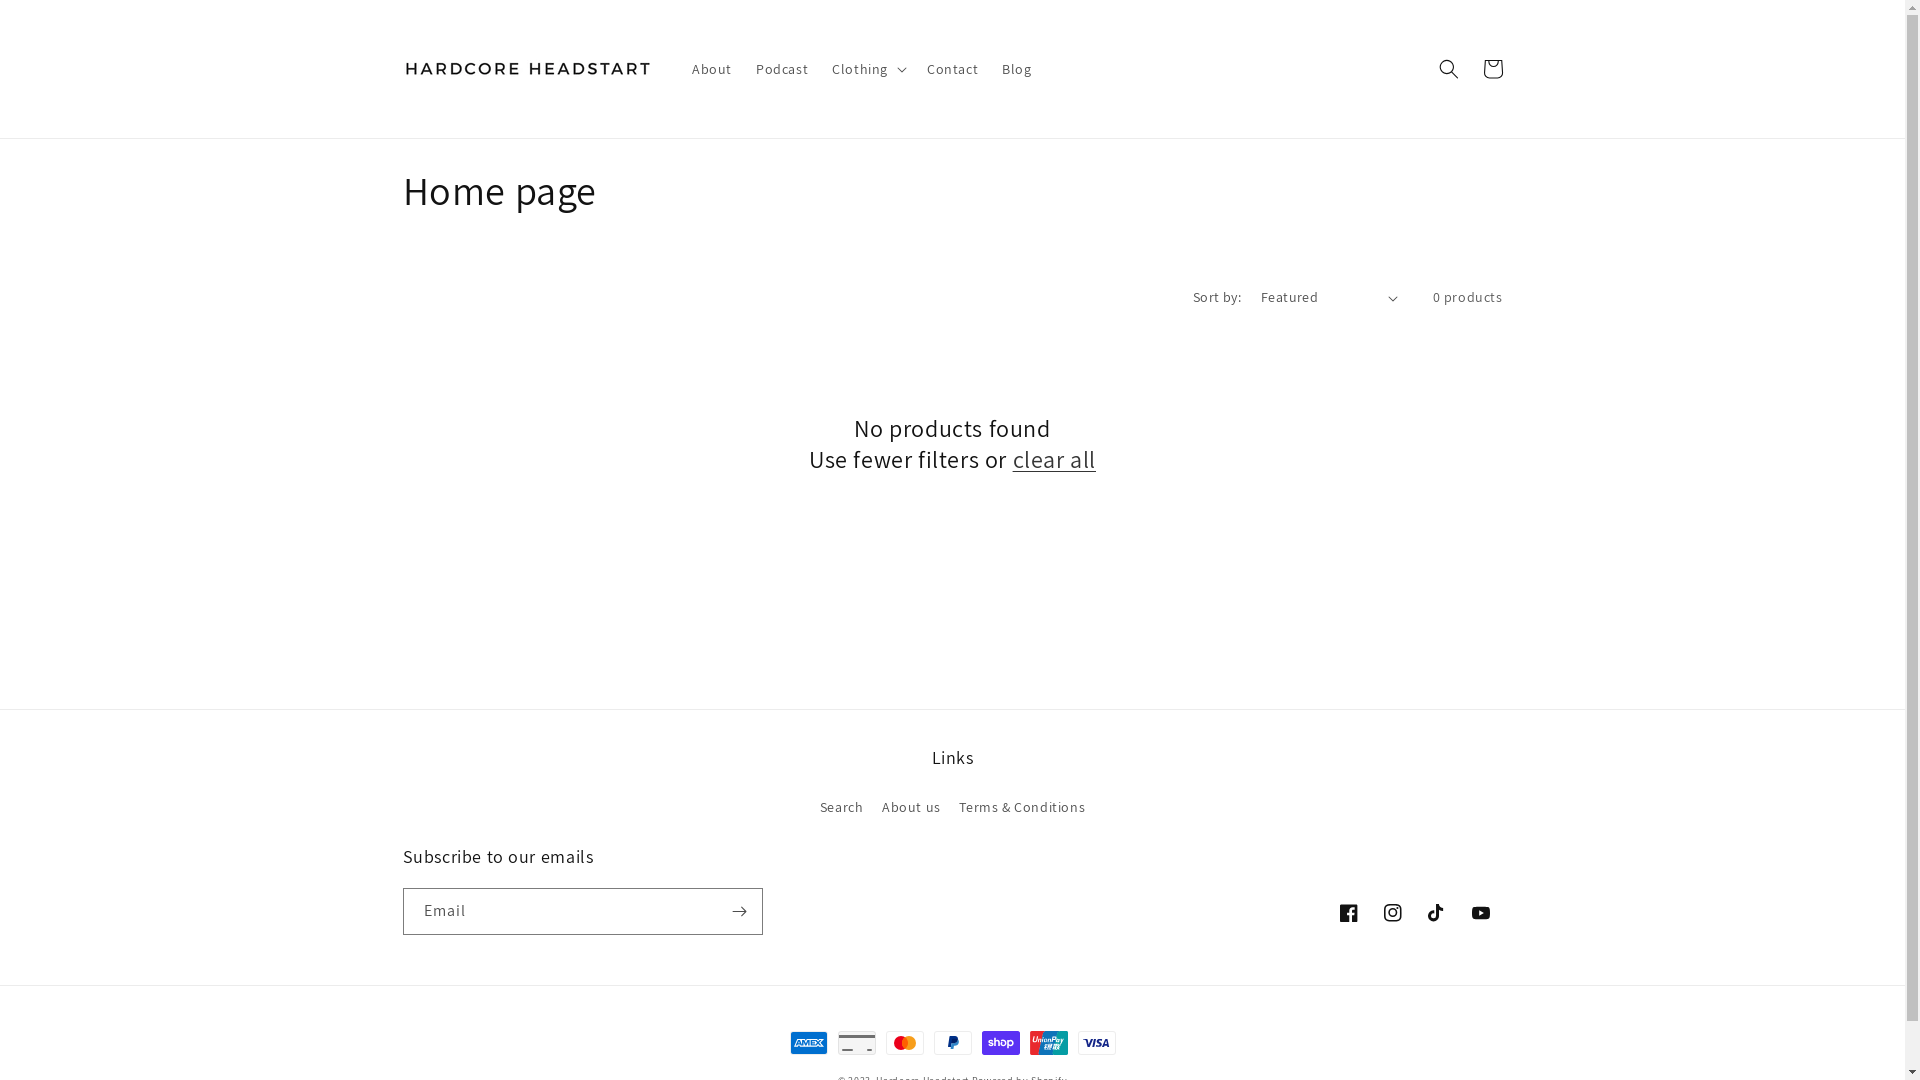  Describe the element at coordinates (1022, 808) in the screenshot. I see `Terms & Conditions` at that location.